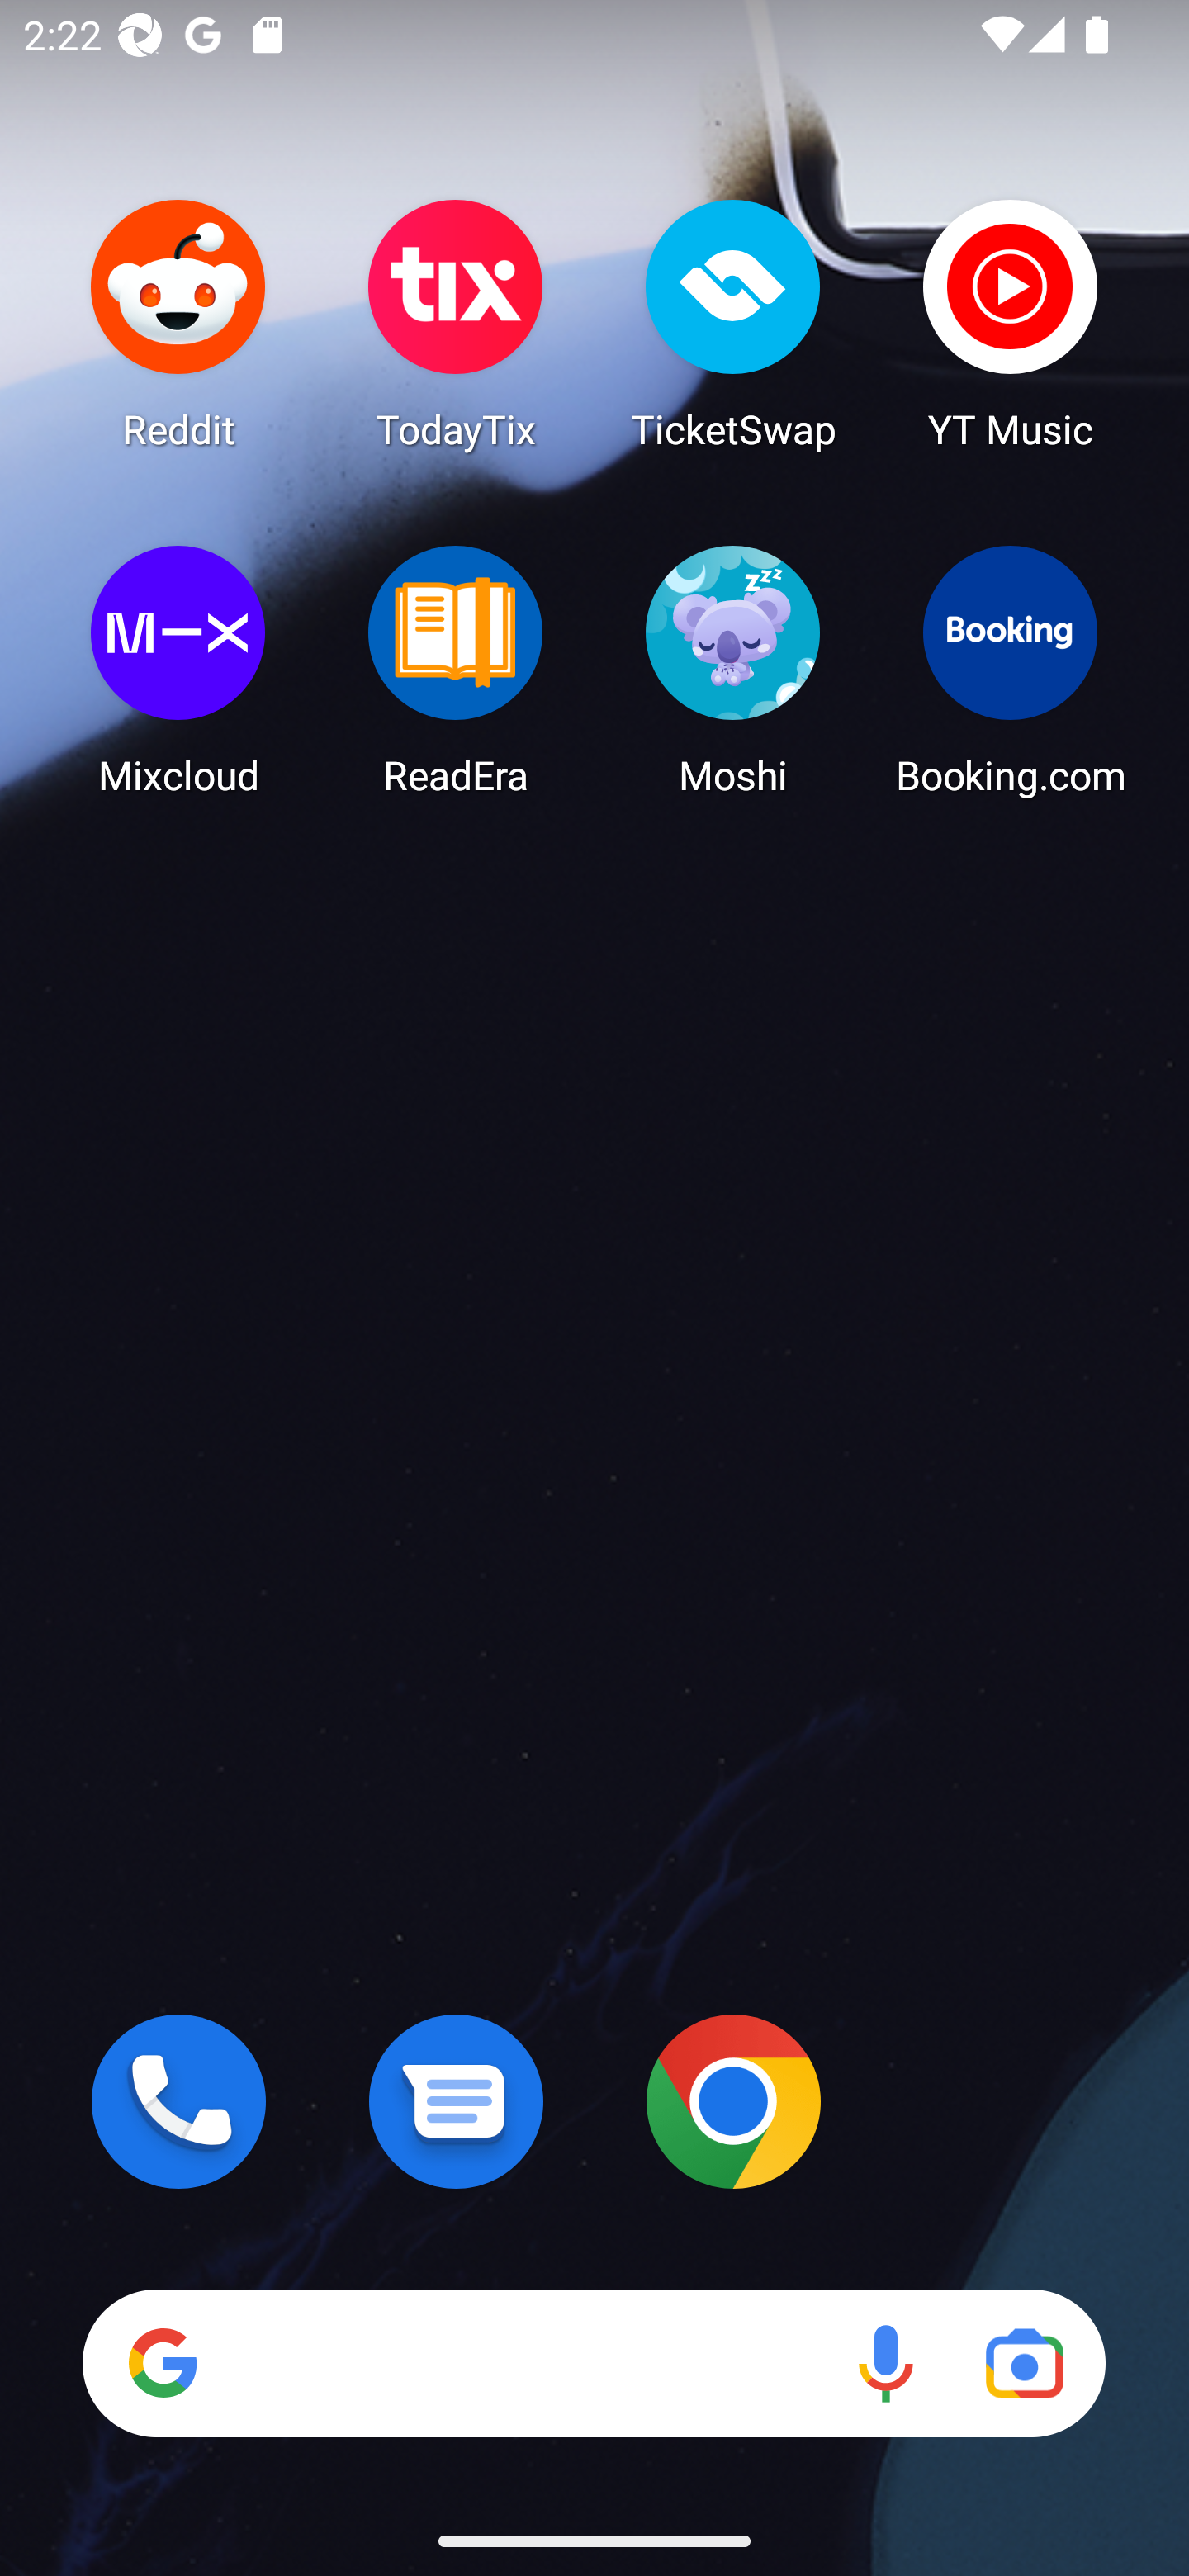 The image size is (1189, 2576). Describe the element at coordinates (178, 670) in the screenshot. I see `Mixcloud` at that location.